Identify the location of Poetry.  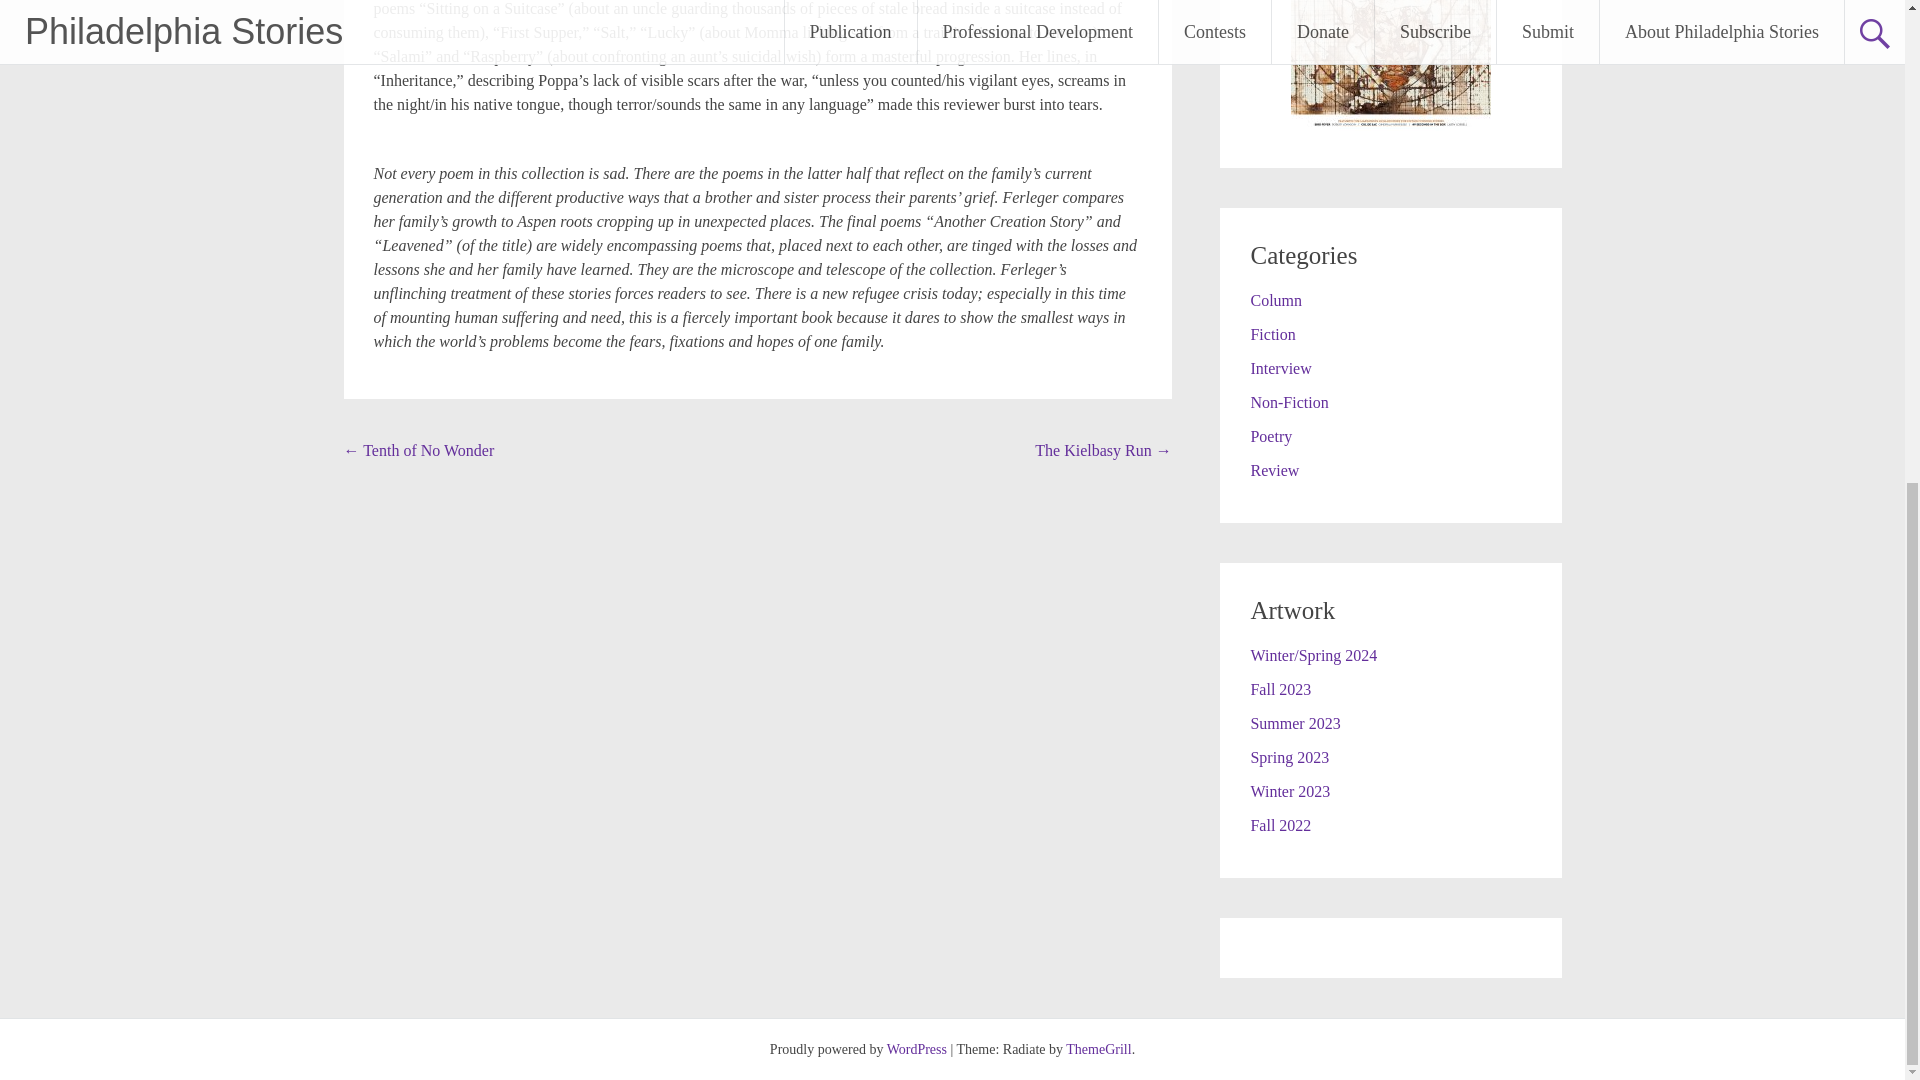
(1270, 436).